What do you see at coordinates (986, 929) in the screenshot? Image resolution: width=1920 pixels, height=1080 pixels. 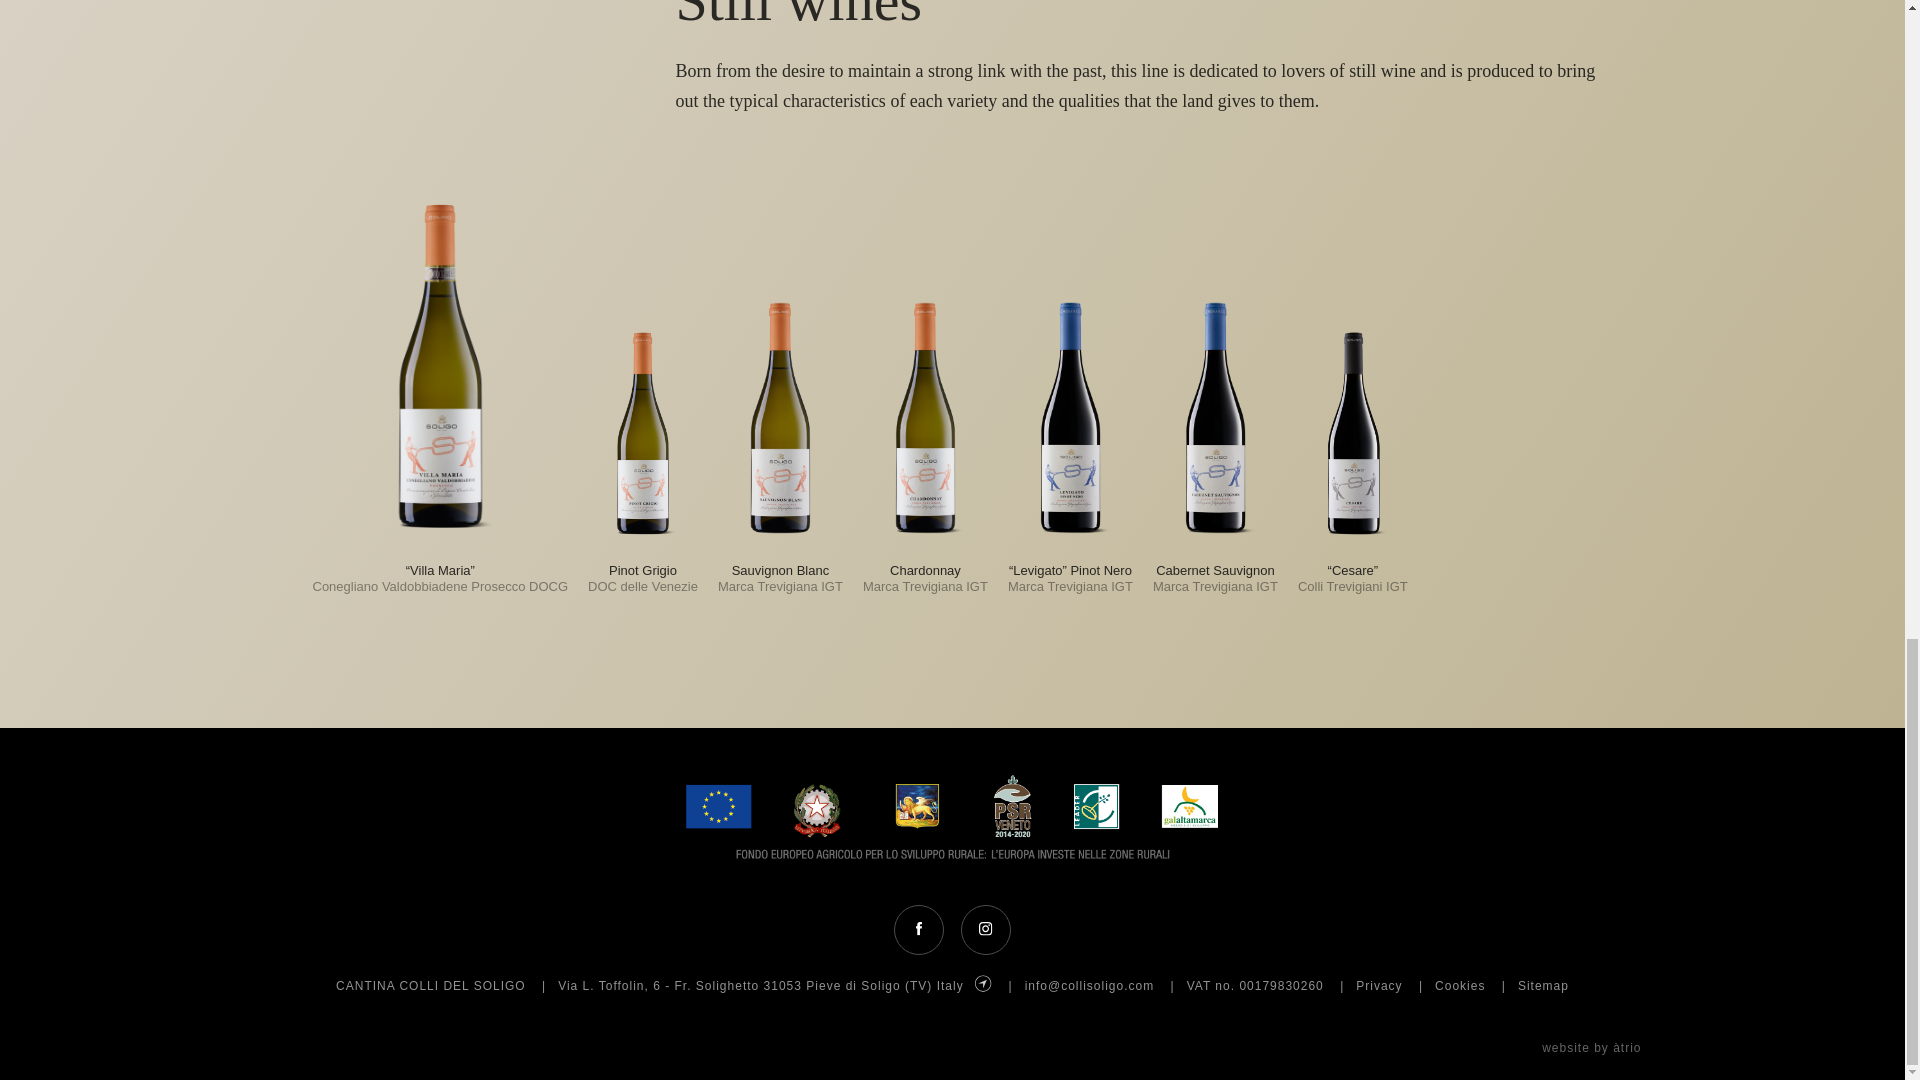 I see `Instagram` at bounding box center [986, 929].